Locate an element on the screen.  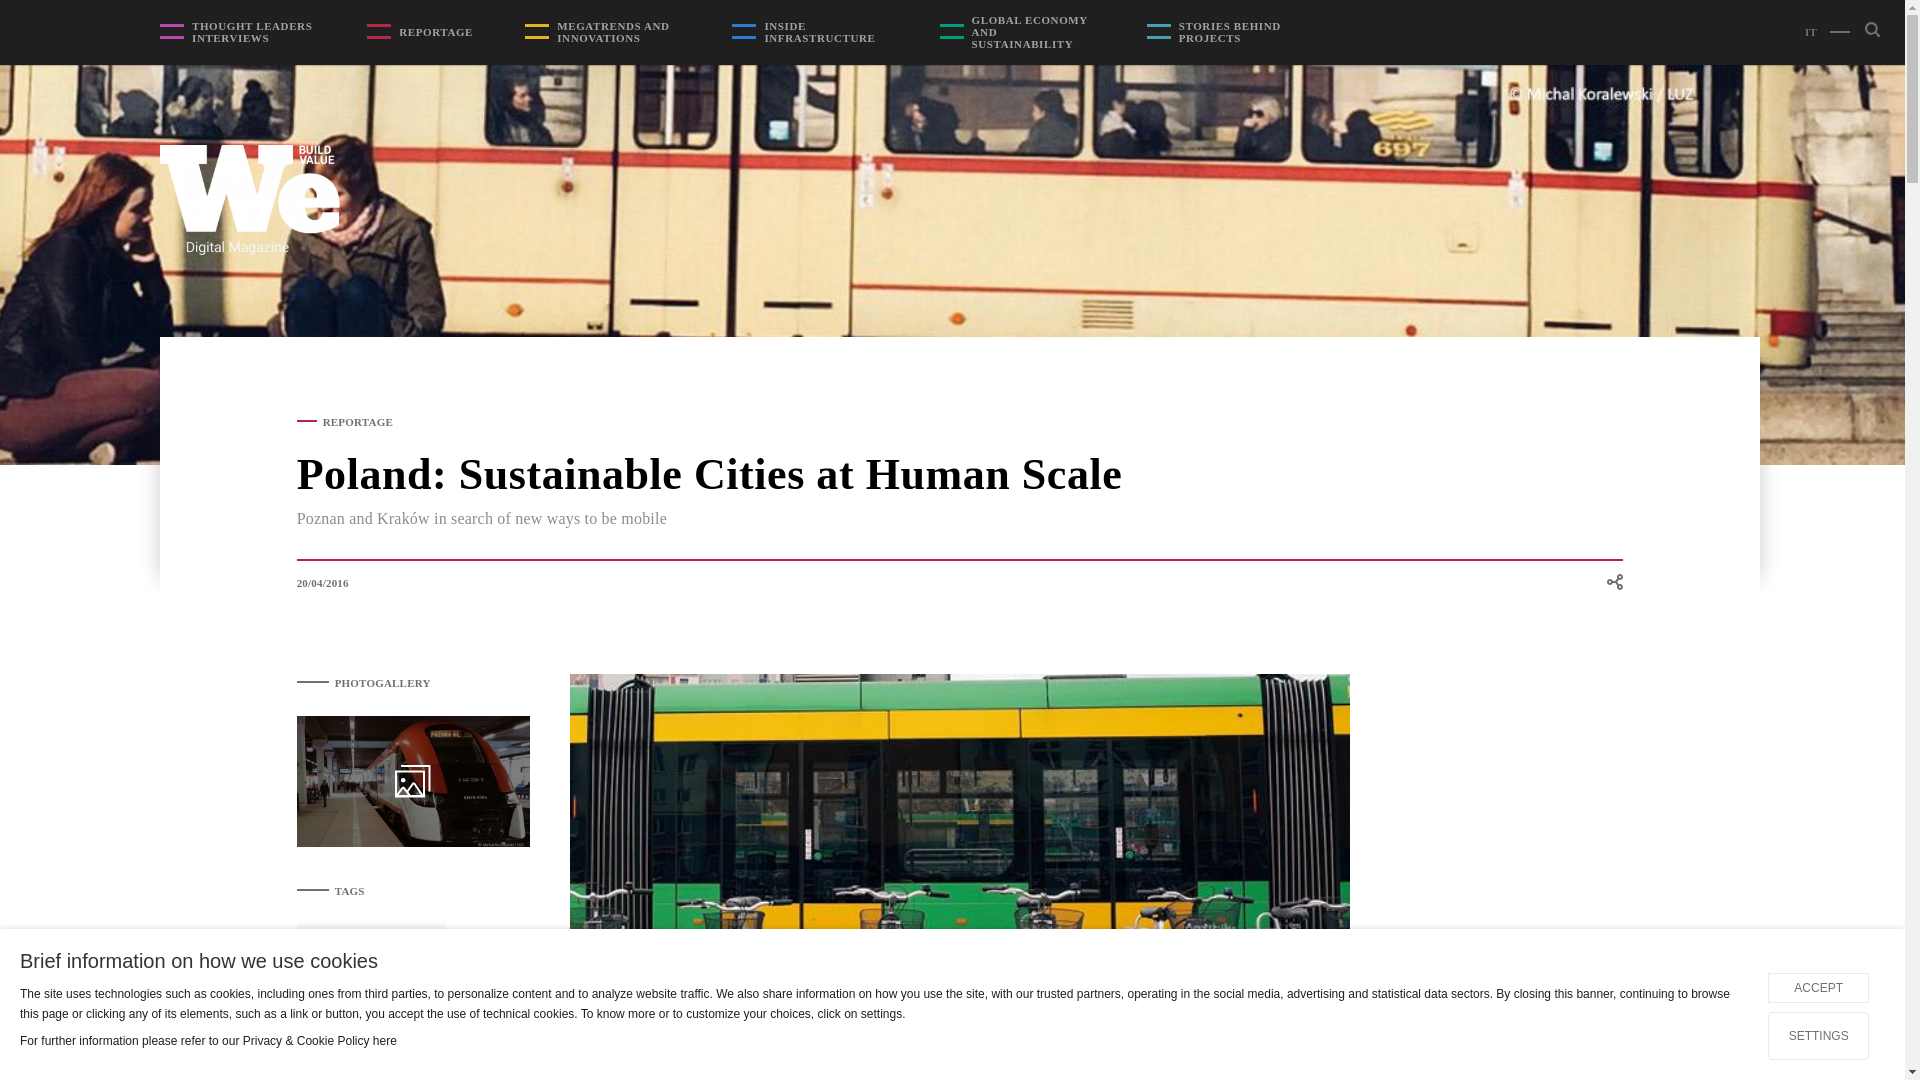
STORIES BEHIND PROJECTS is located at coordinates (1240, 32).